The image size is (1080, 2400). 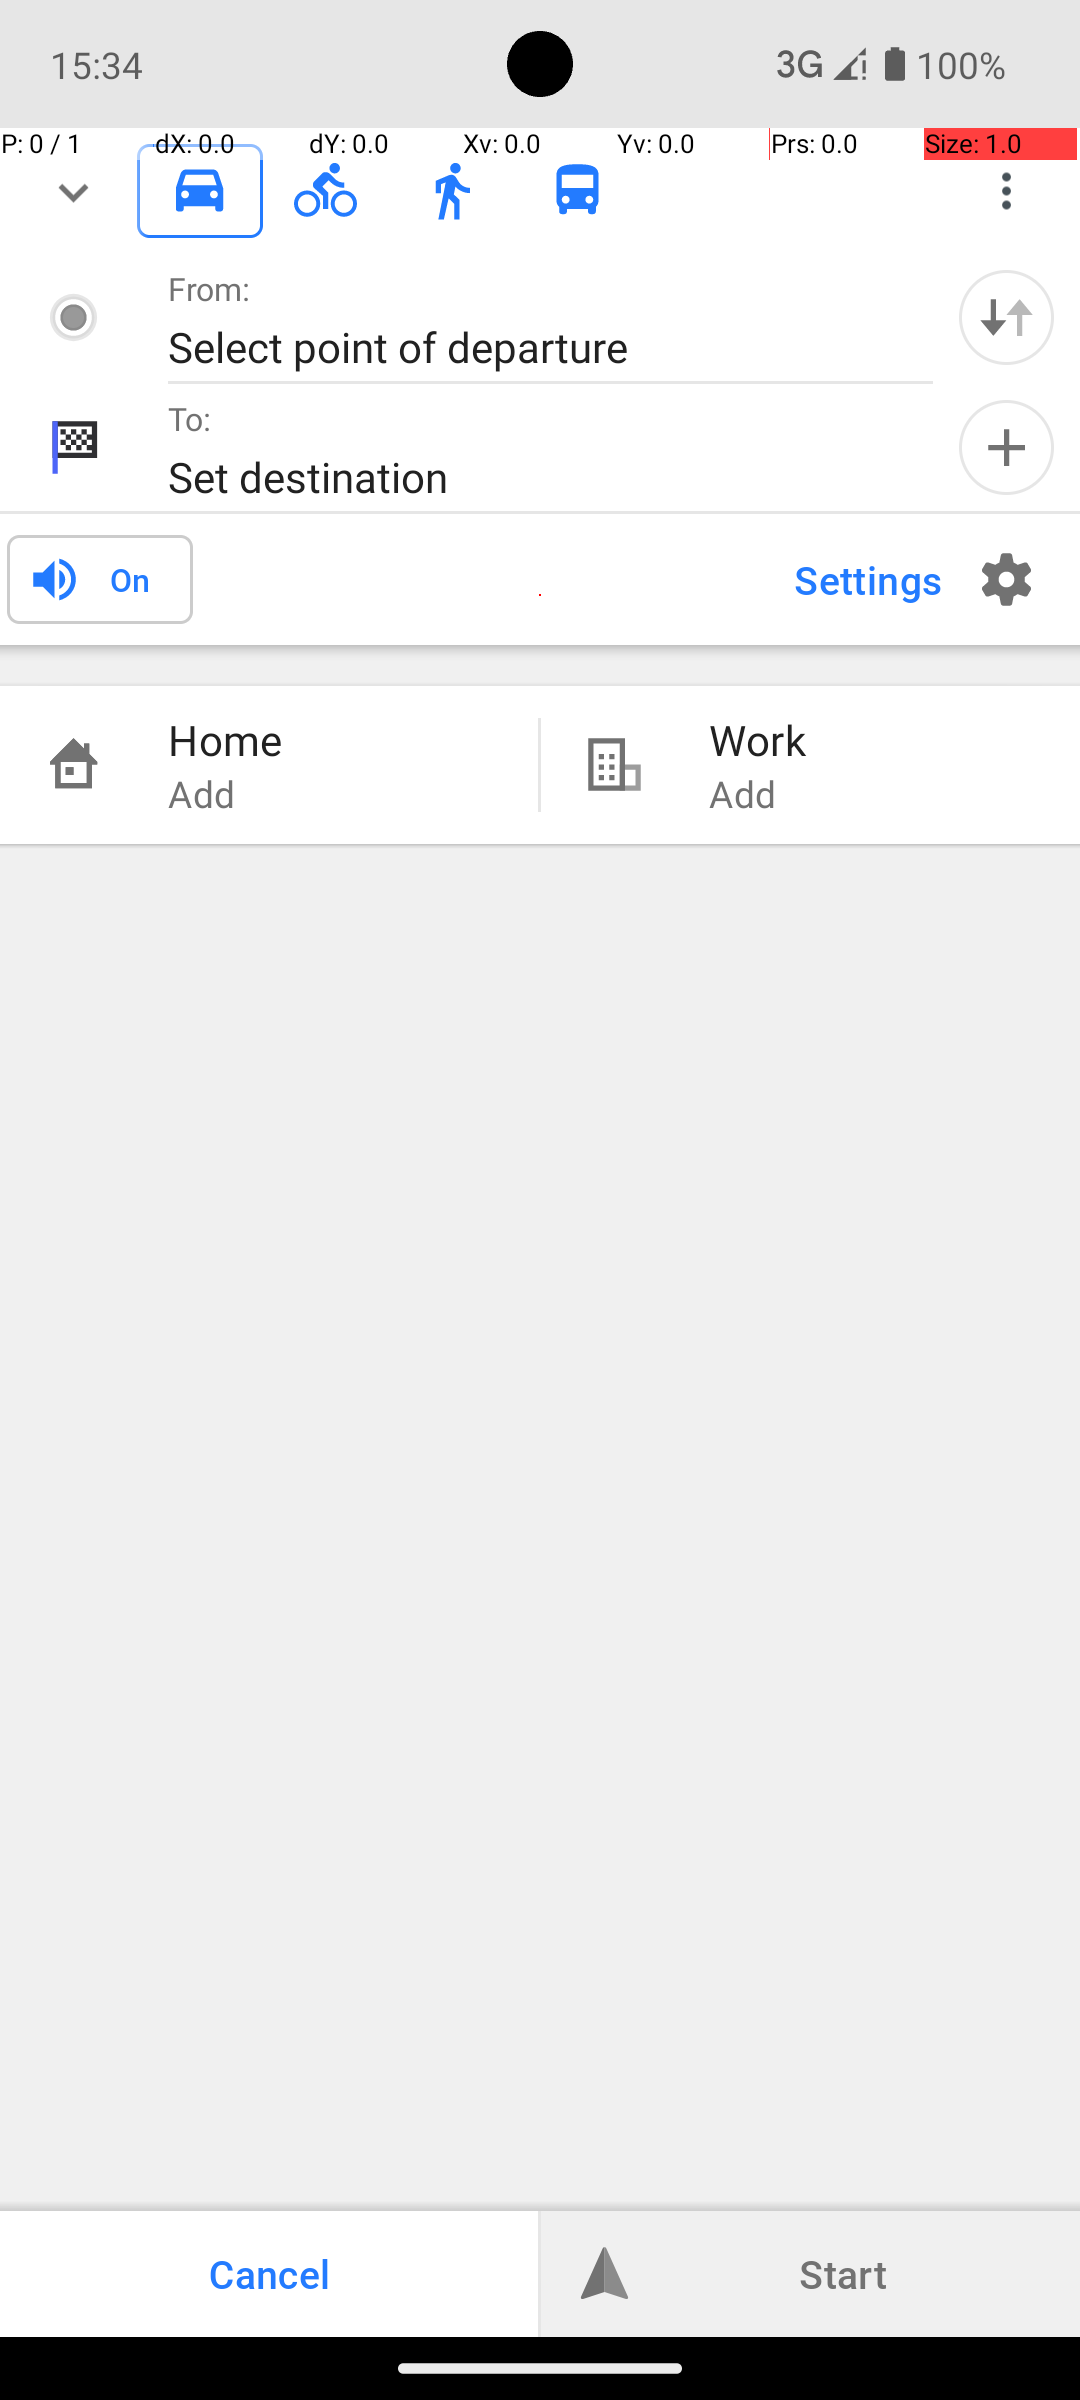 I want to click on Driving, so click(x=200, y=191).